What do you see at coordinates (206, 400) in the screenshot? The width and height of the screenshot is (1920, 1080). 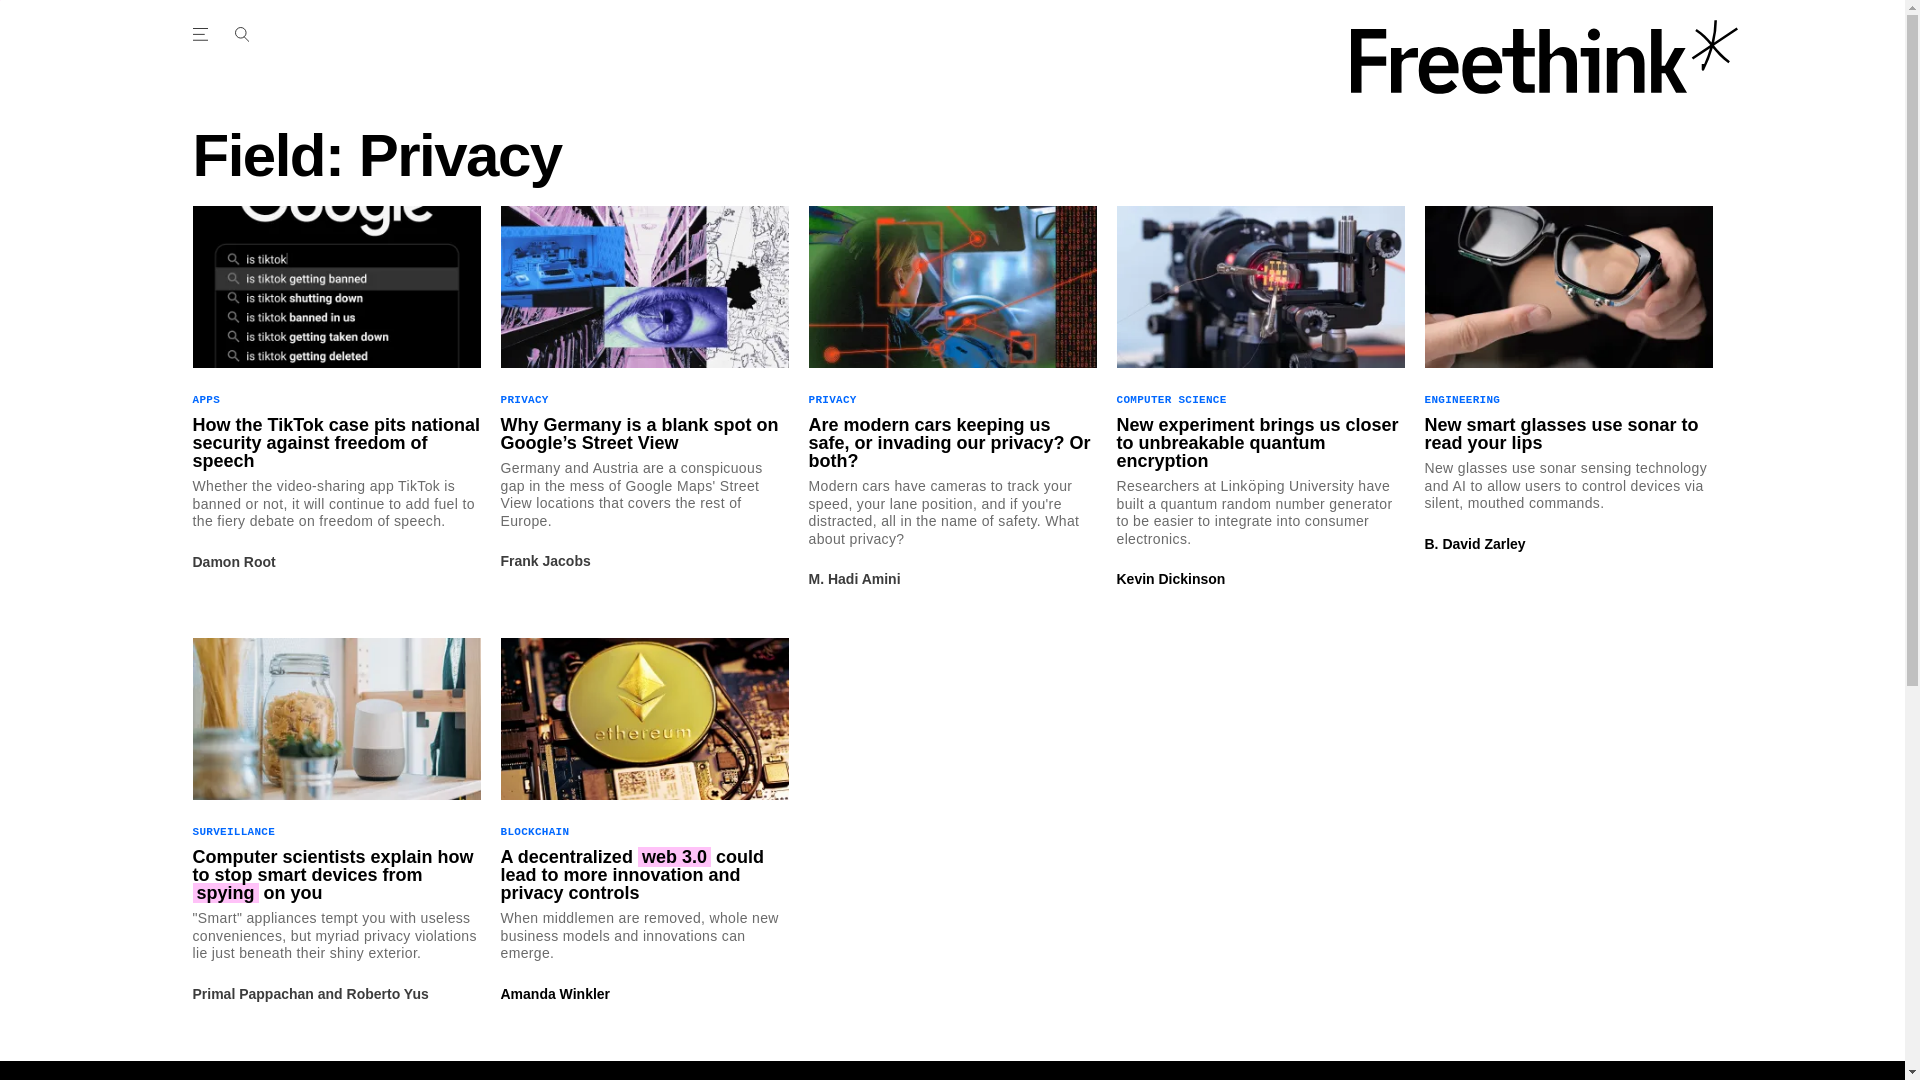 I see `APPS` at bounding box center [206, 400].